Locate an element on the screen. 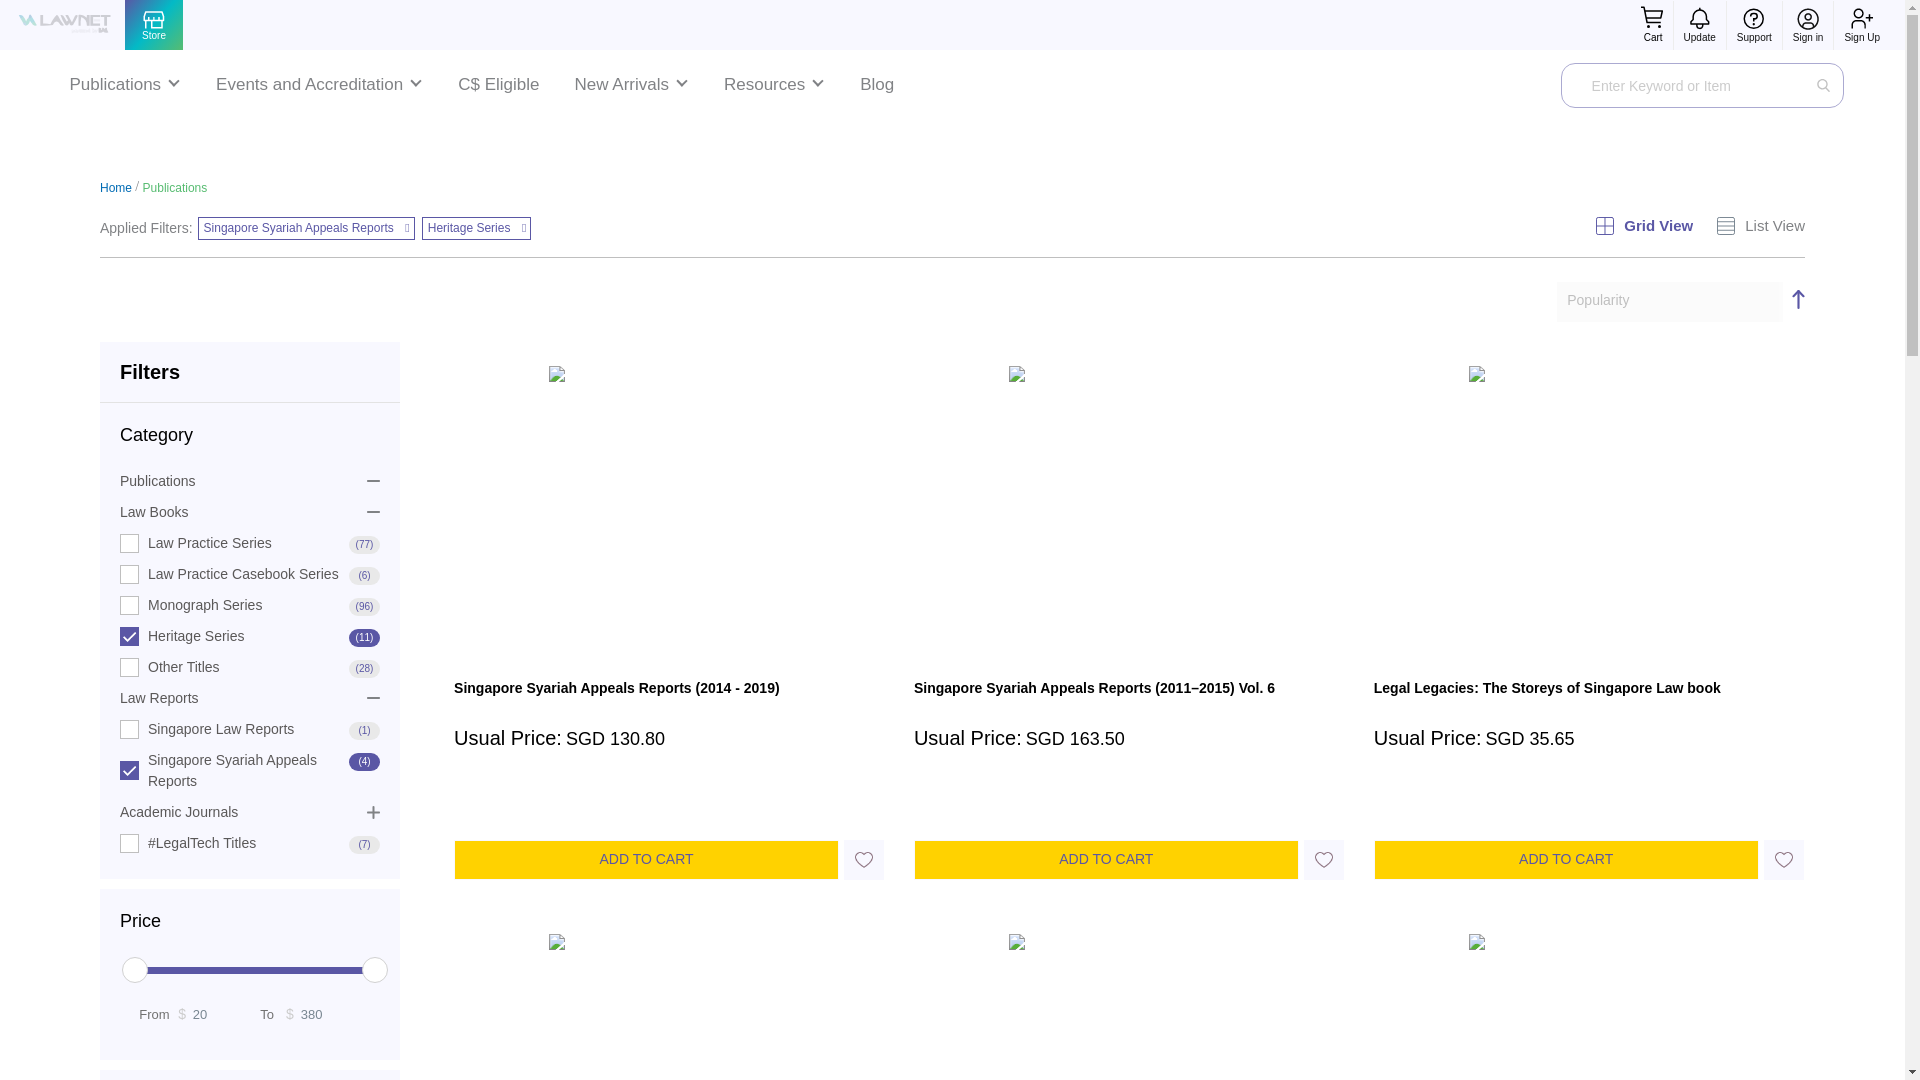 This screenshot has height=1080, width=1920. 20 is located at coordinates (223, 1014).